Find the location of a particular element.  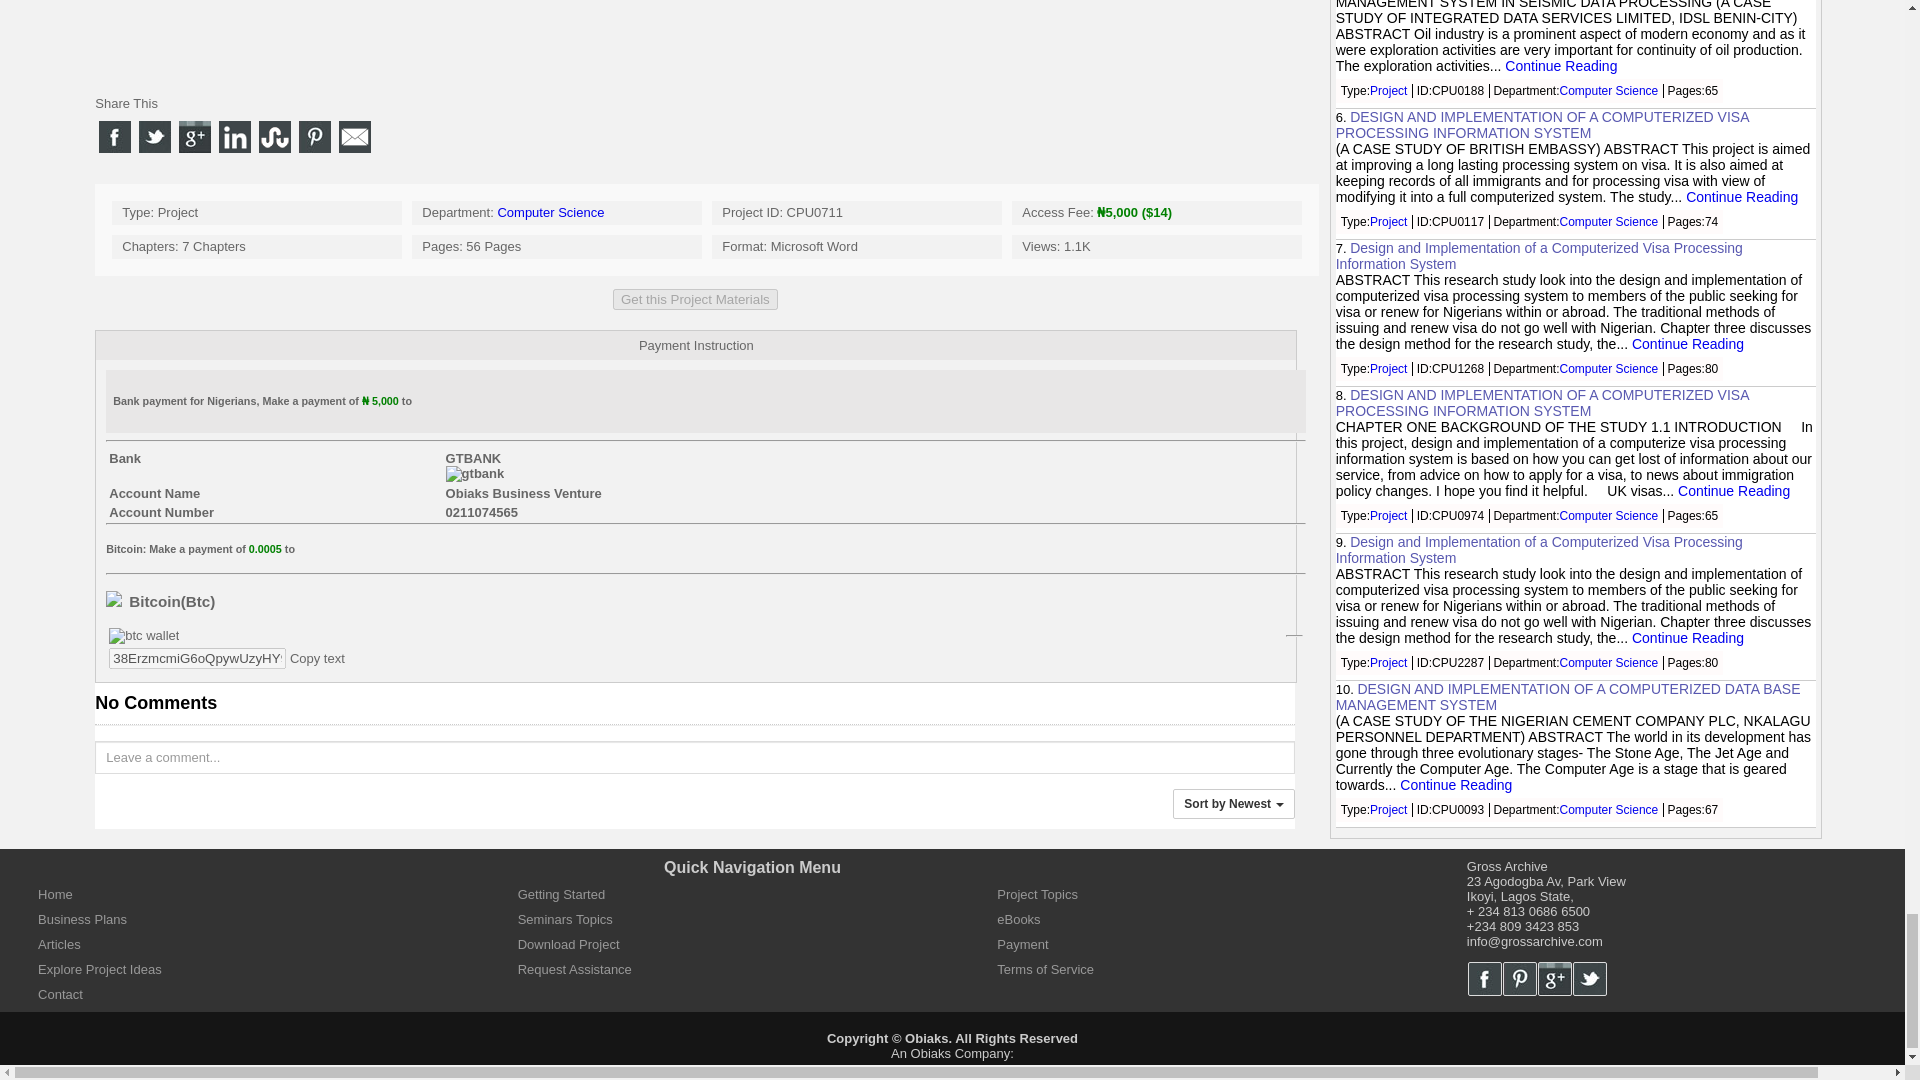

Share on Pinterst is located at coordinates (314, 136).